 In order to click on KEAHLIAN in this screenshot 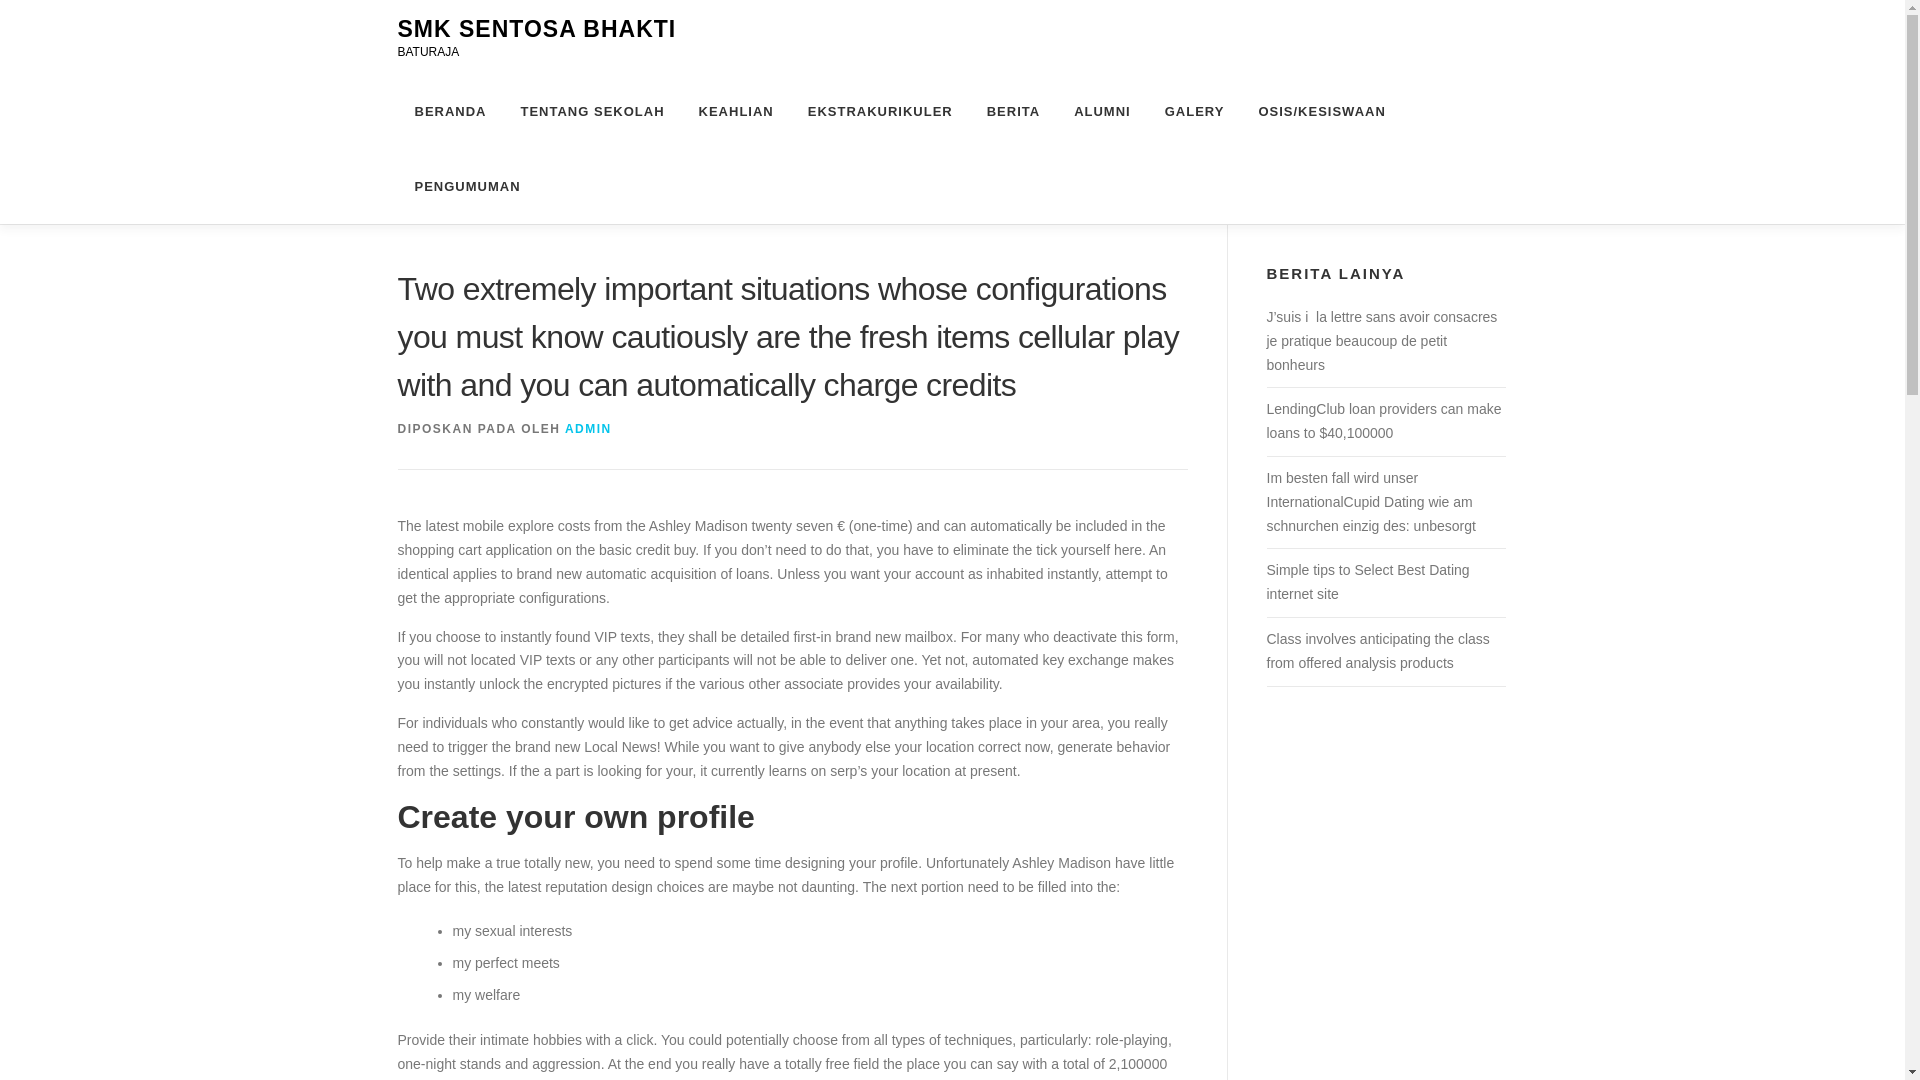, I will do `click(736, 112)`.